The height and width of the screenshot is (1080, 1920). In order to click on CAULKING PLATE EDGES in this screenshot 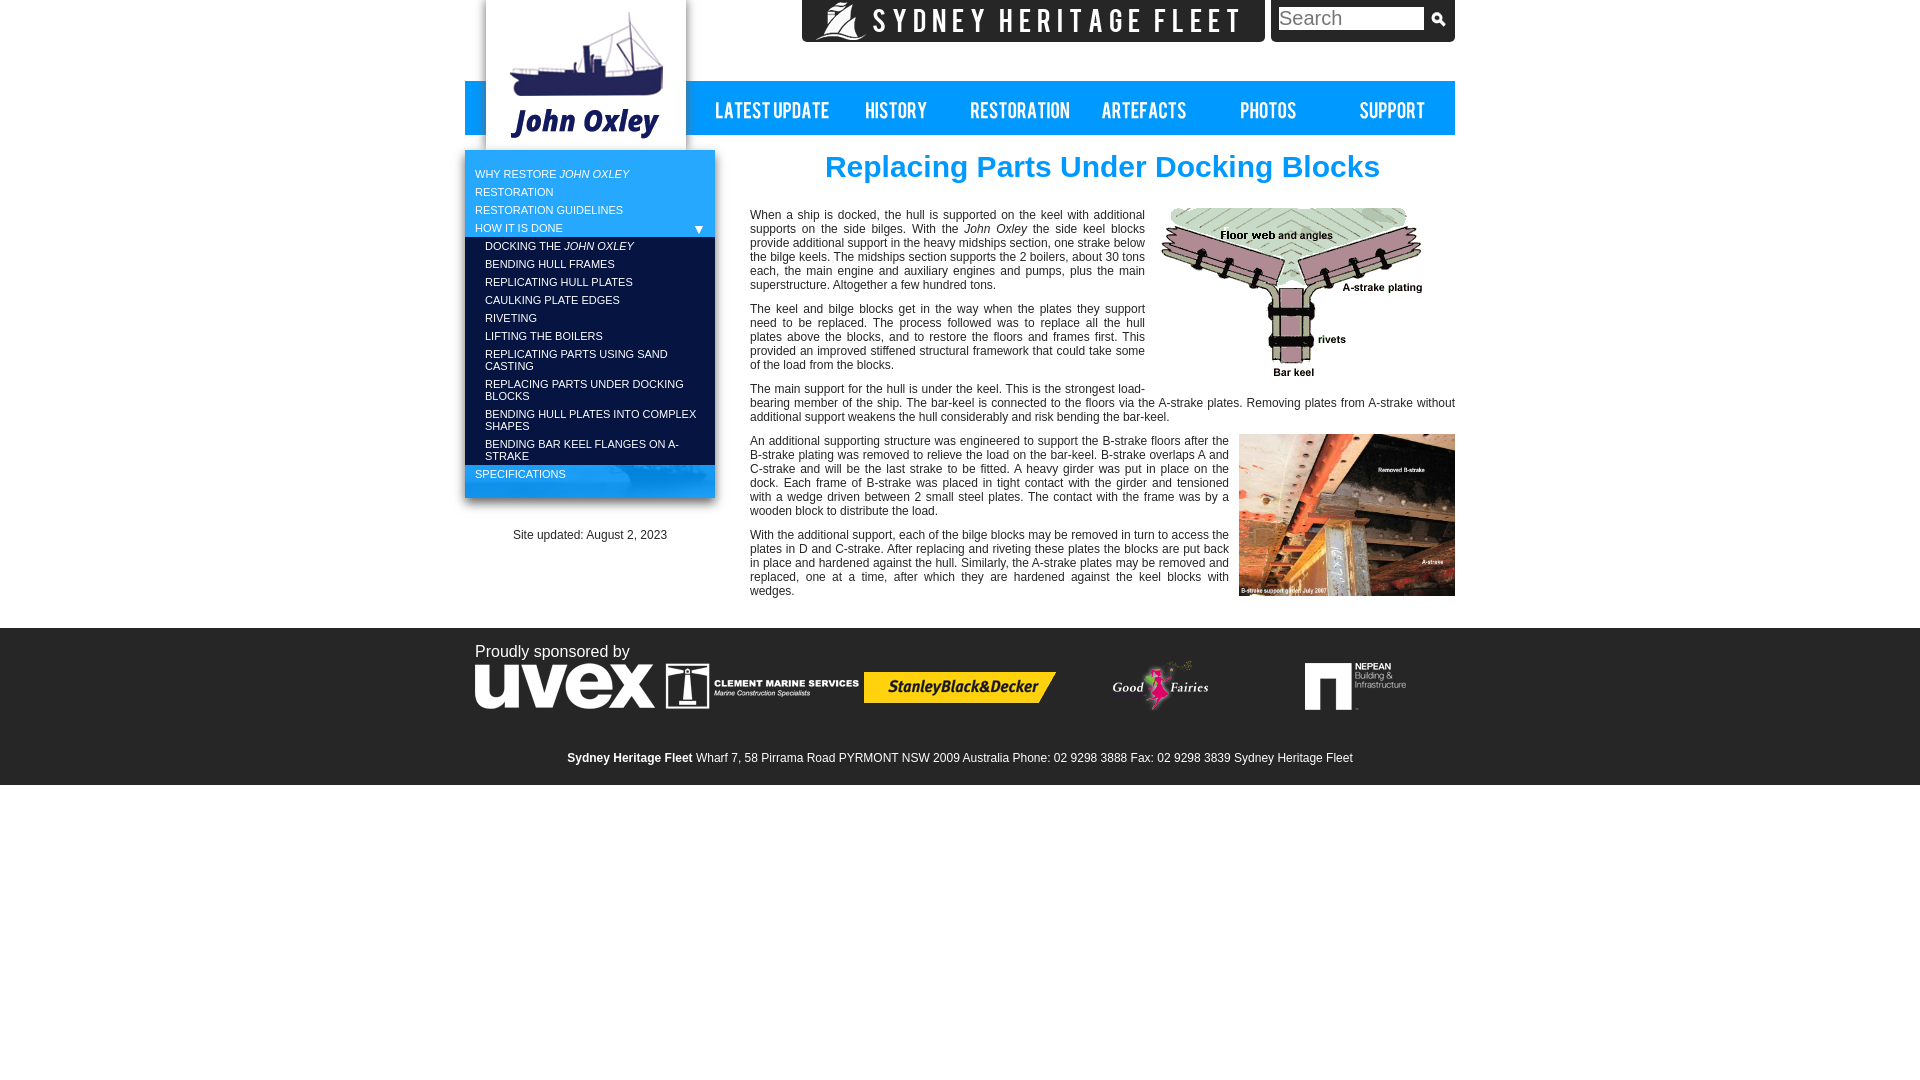, I will do `click(590, 300)`.